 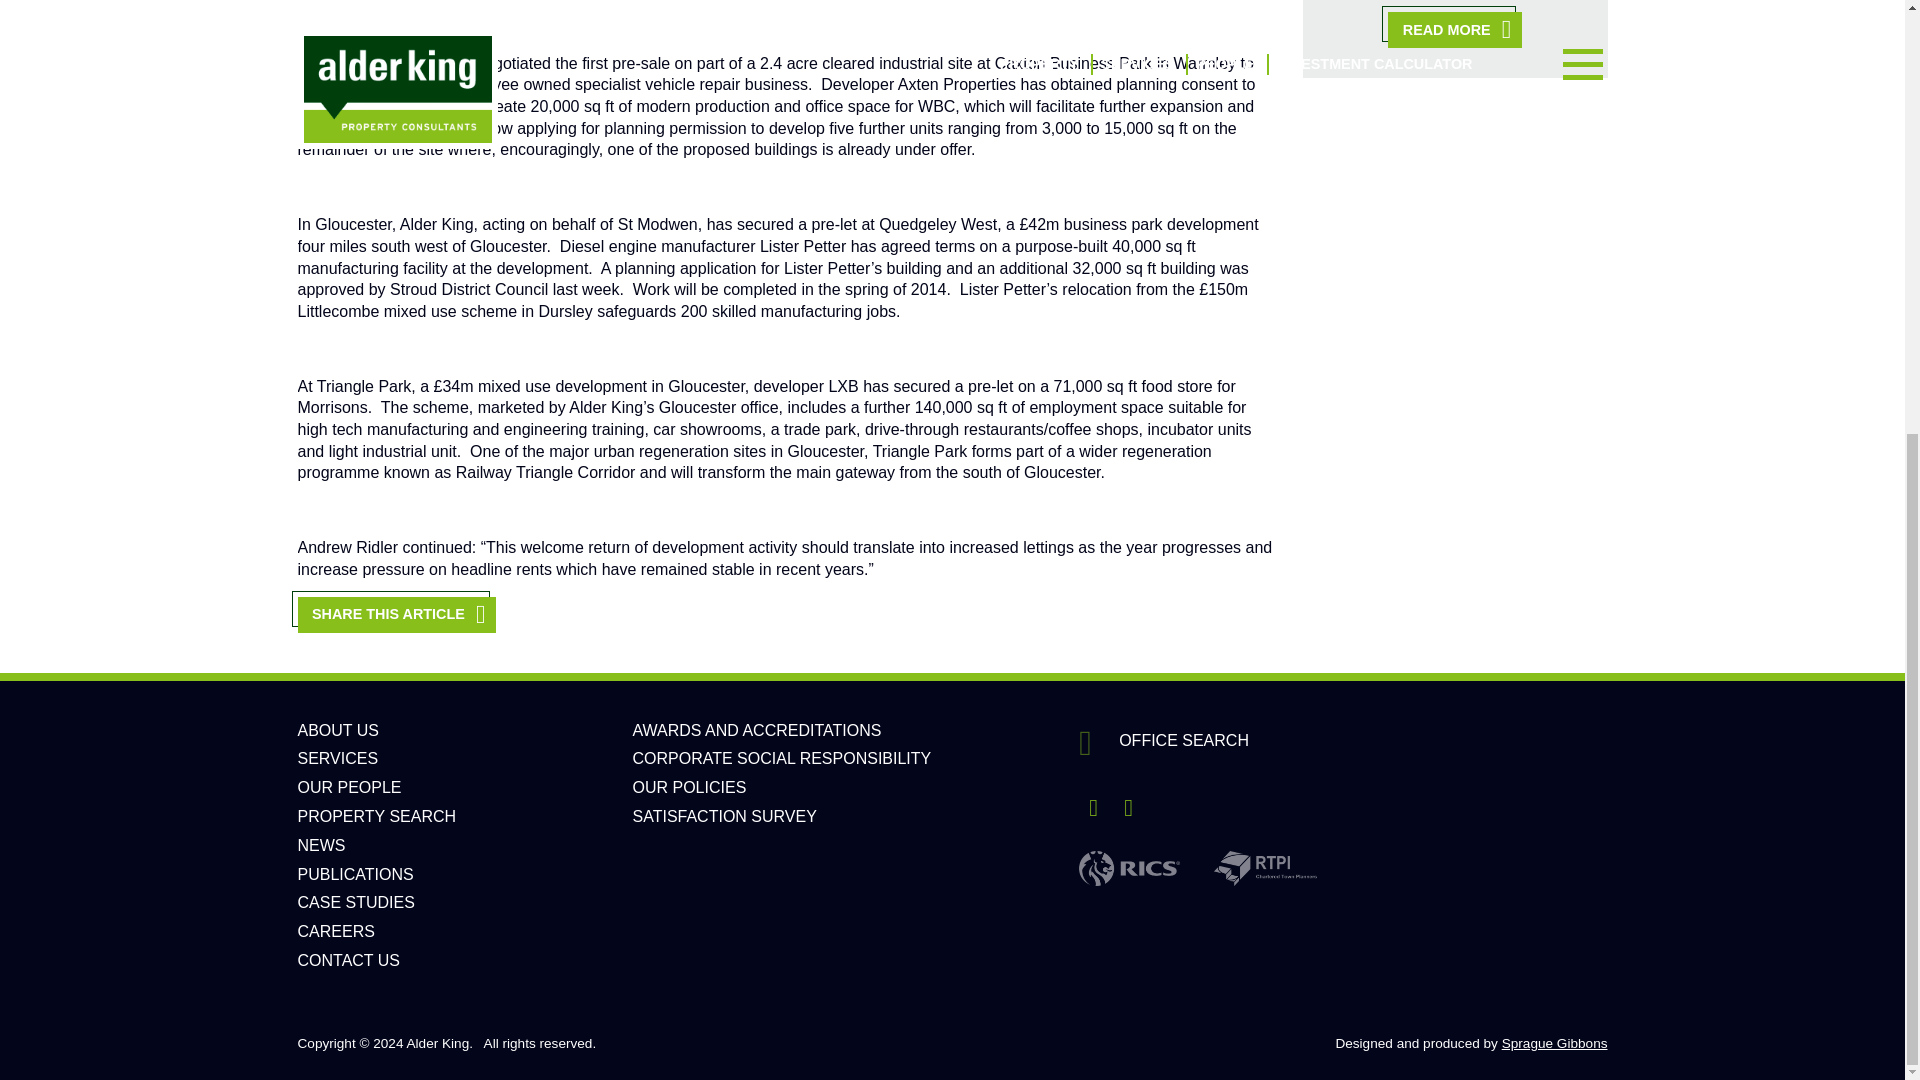 I want to click on CORPORATE SOCIAL RESPONSIBILITY, so click(x=781, y=758).